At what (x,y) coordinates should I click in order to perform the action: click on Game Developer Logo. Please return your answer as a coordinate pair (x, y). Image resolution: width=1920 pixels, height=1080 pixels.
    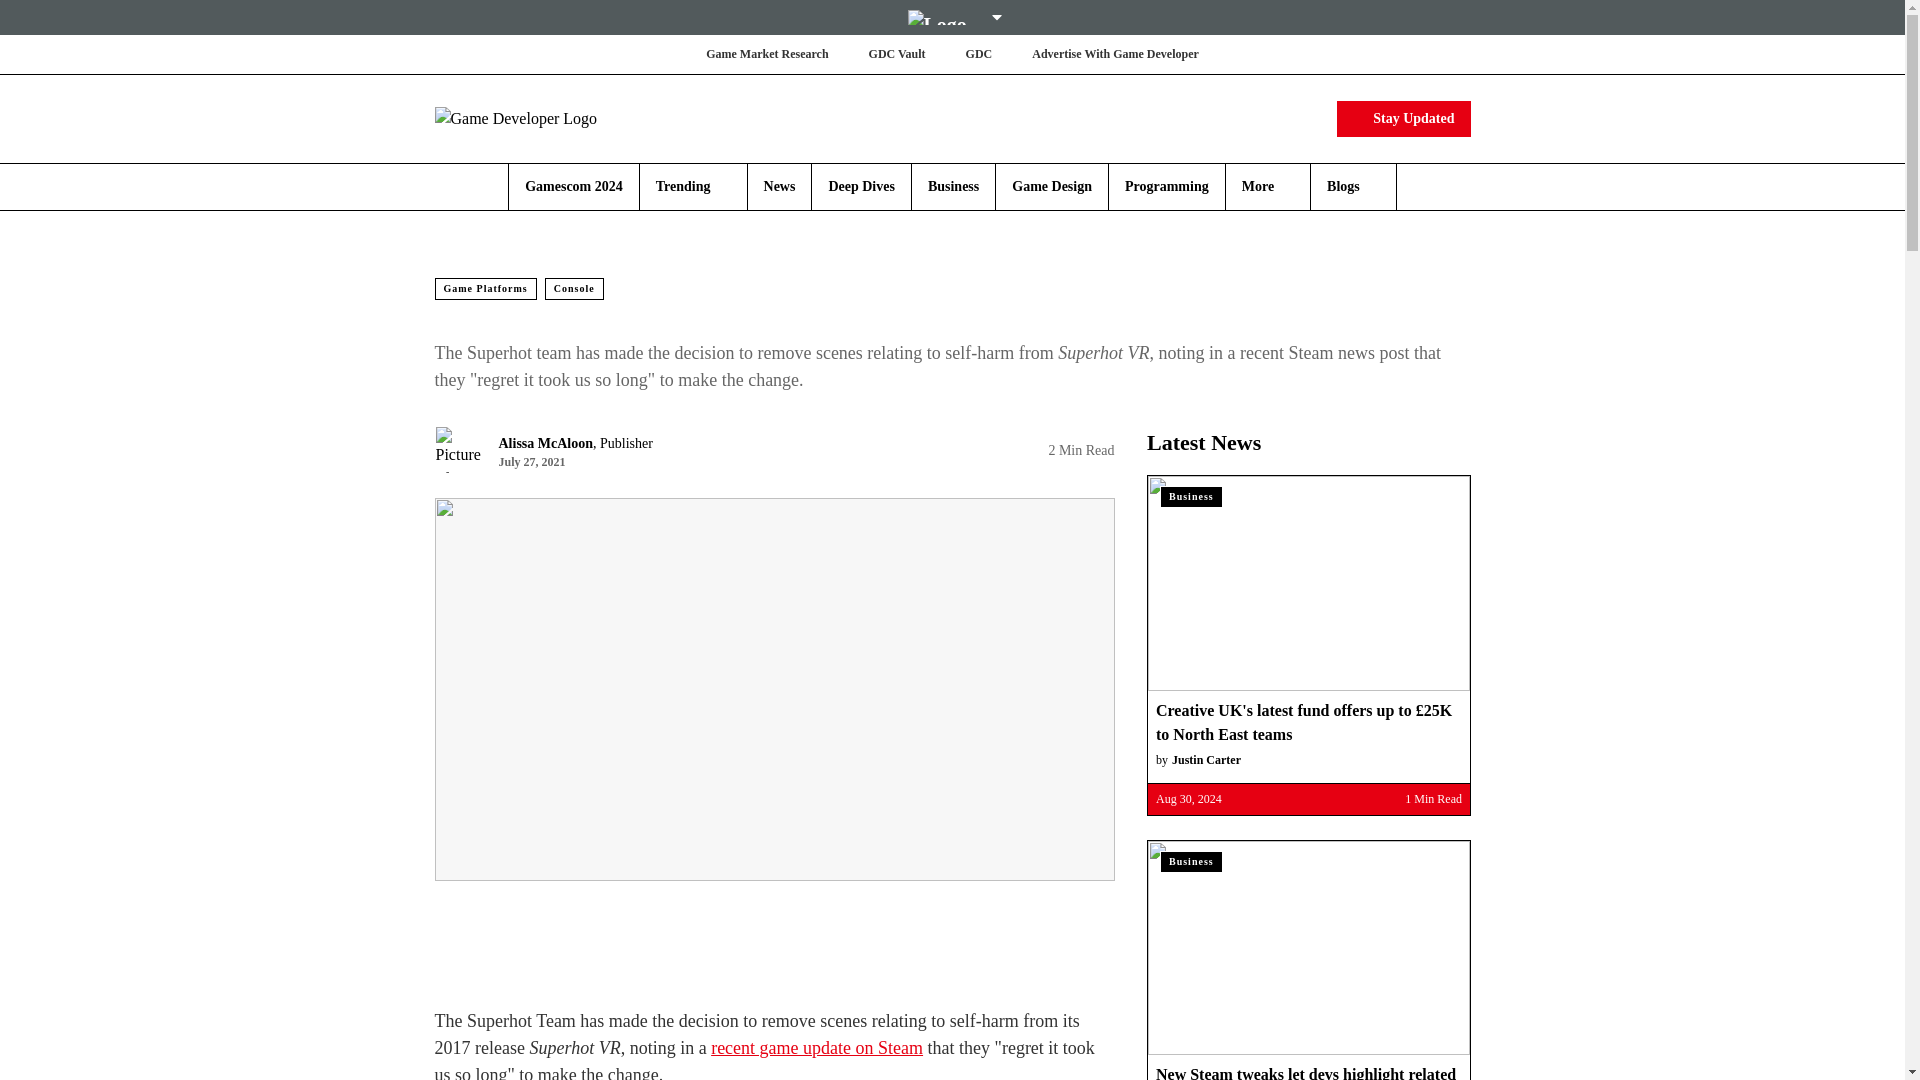
    Looking at the image, I should click on (552, 118).